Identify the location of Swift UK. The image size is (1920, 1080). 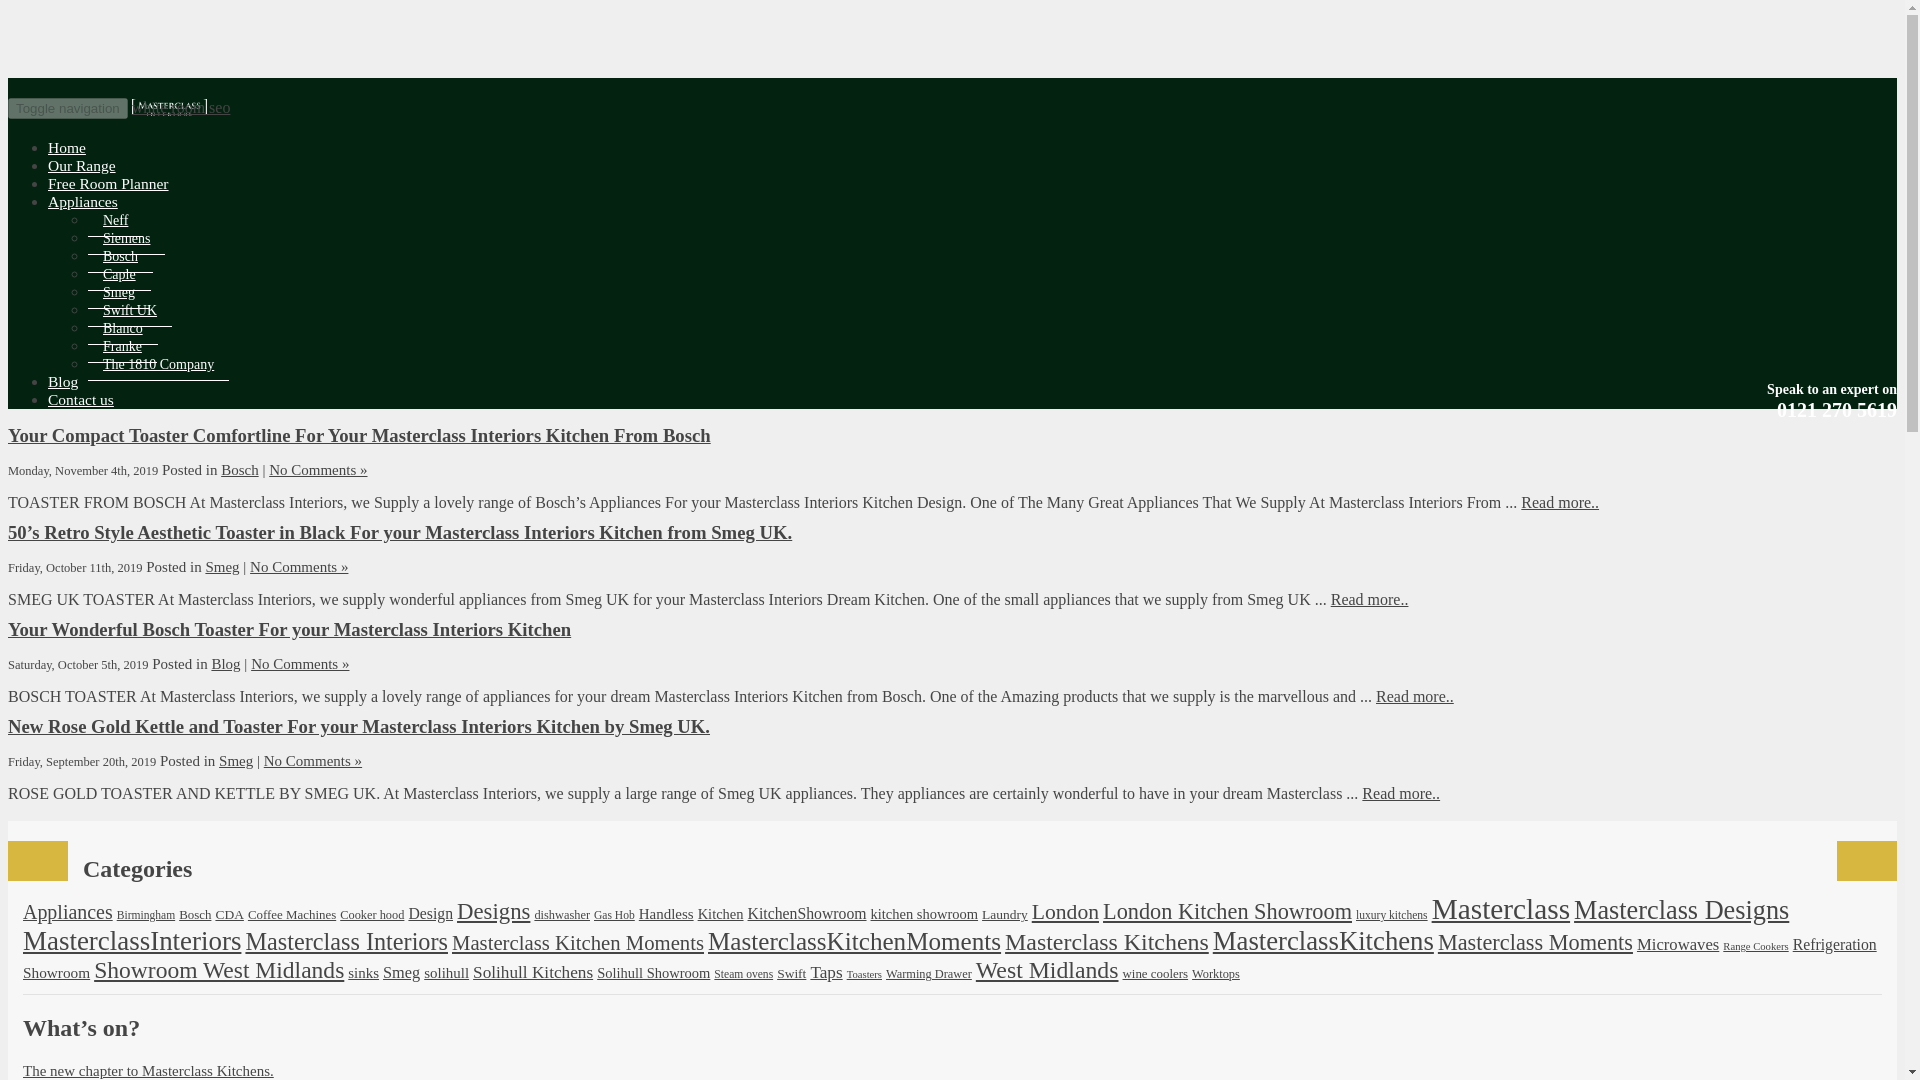
(130, 310).